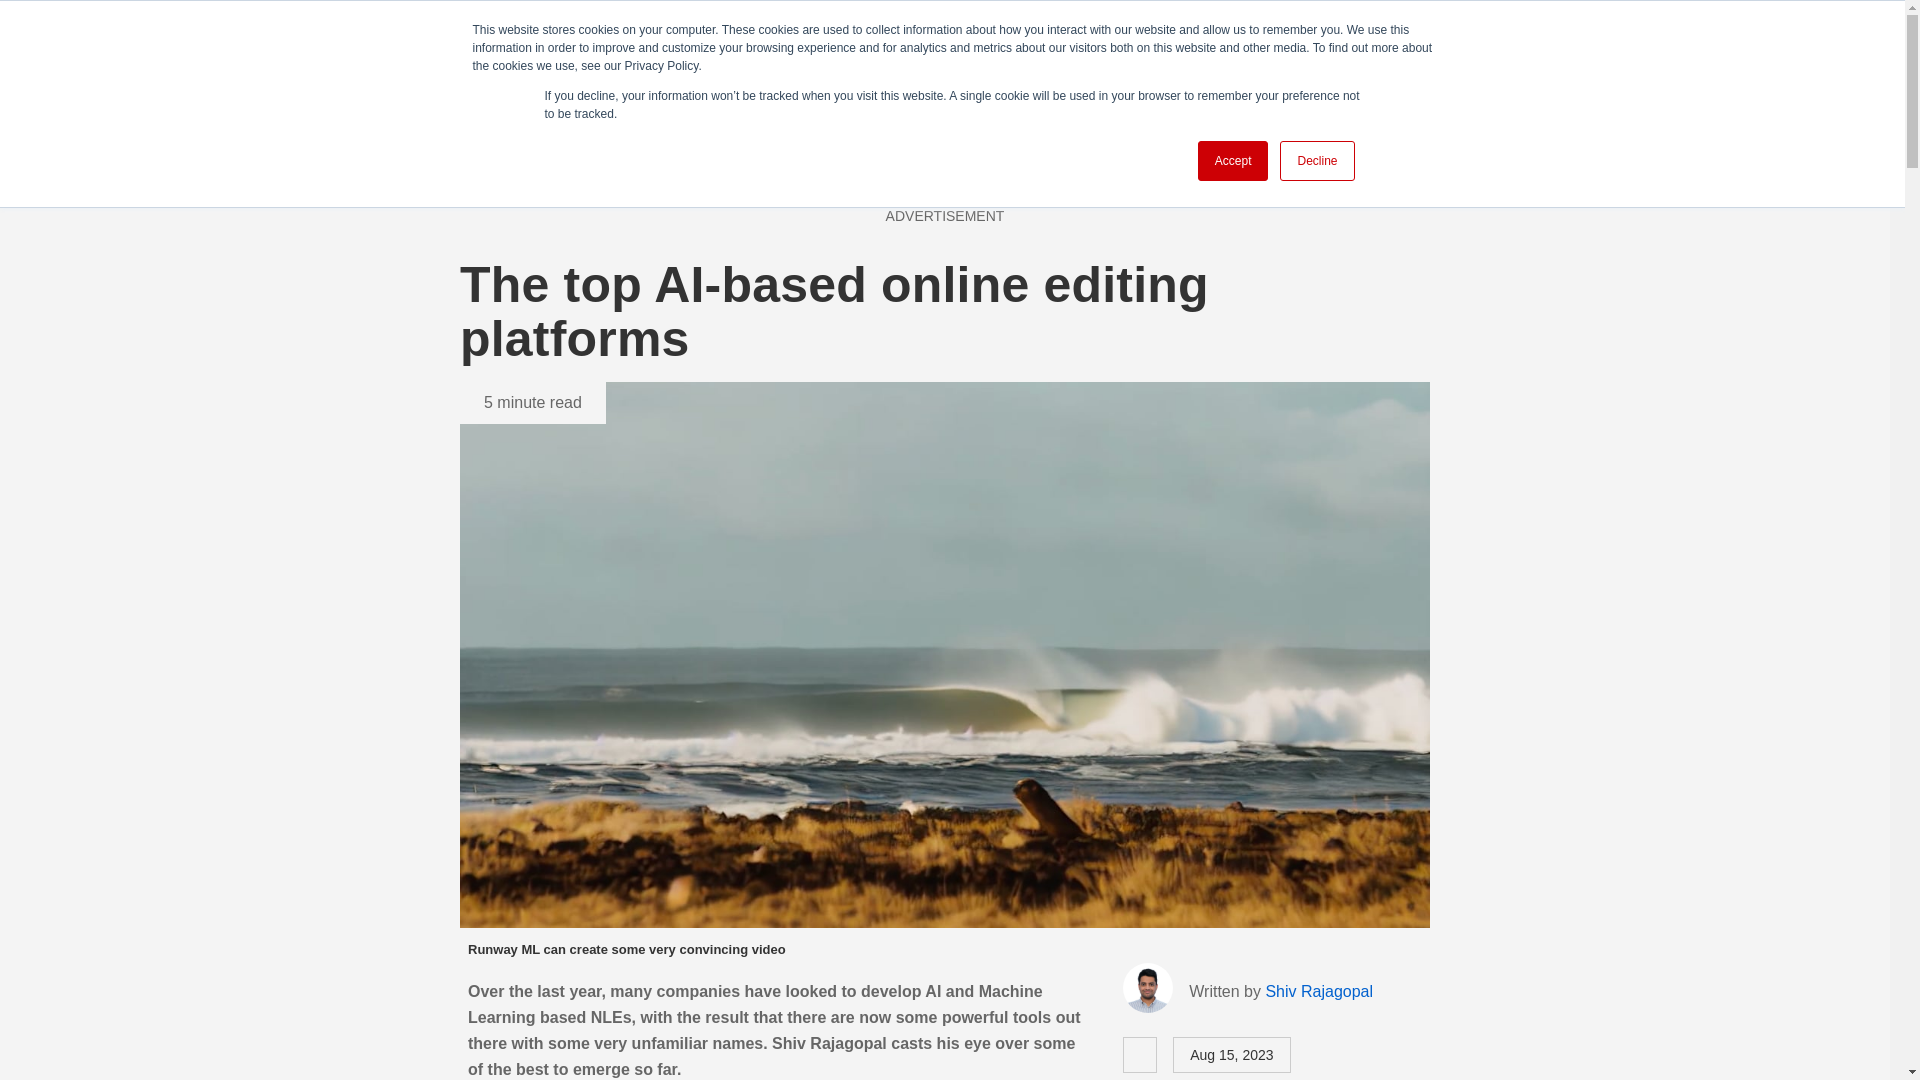  I want to click on Accept, so click(1234, 161).